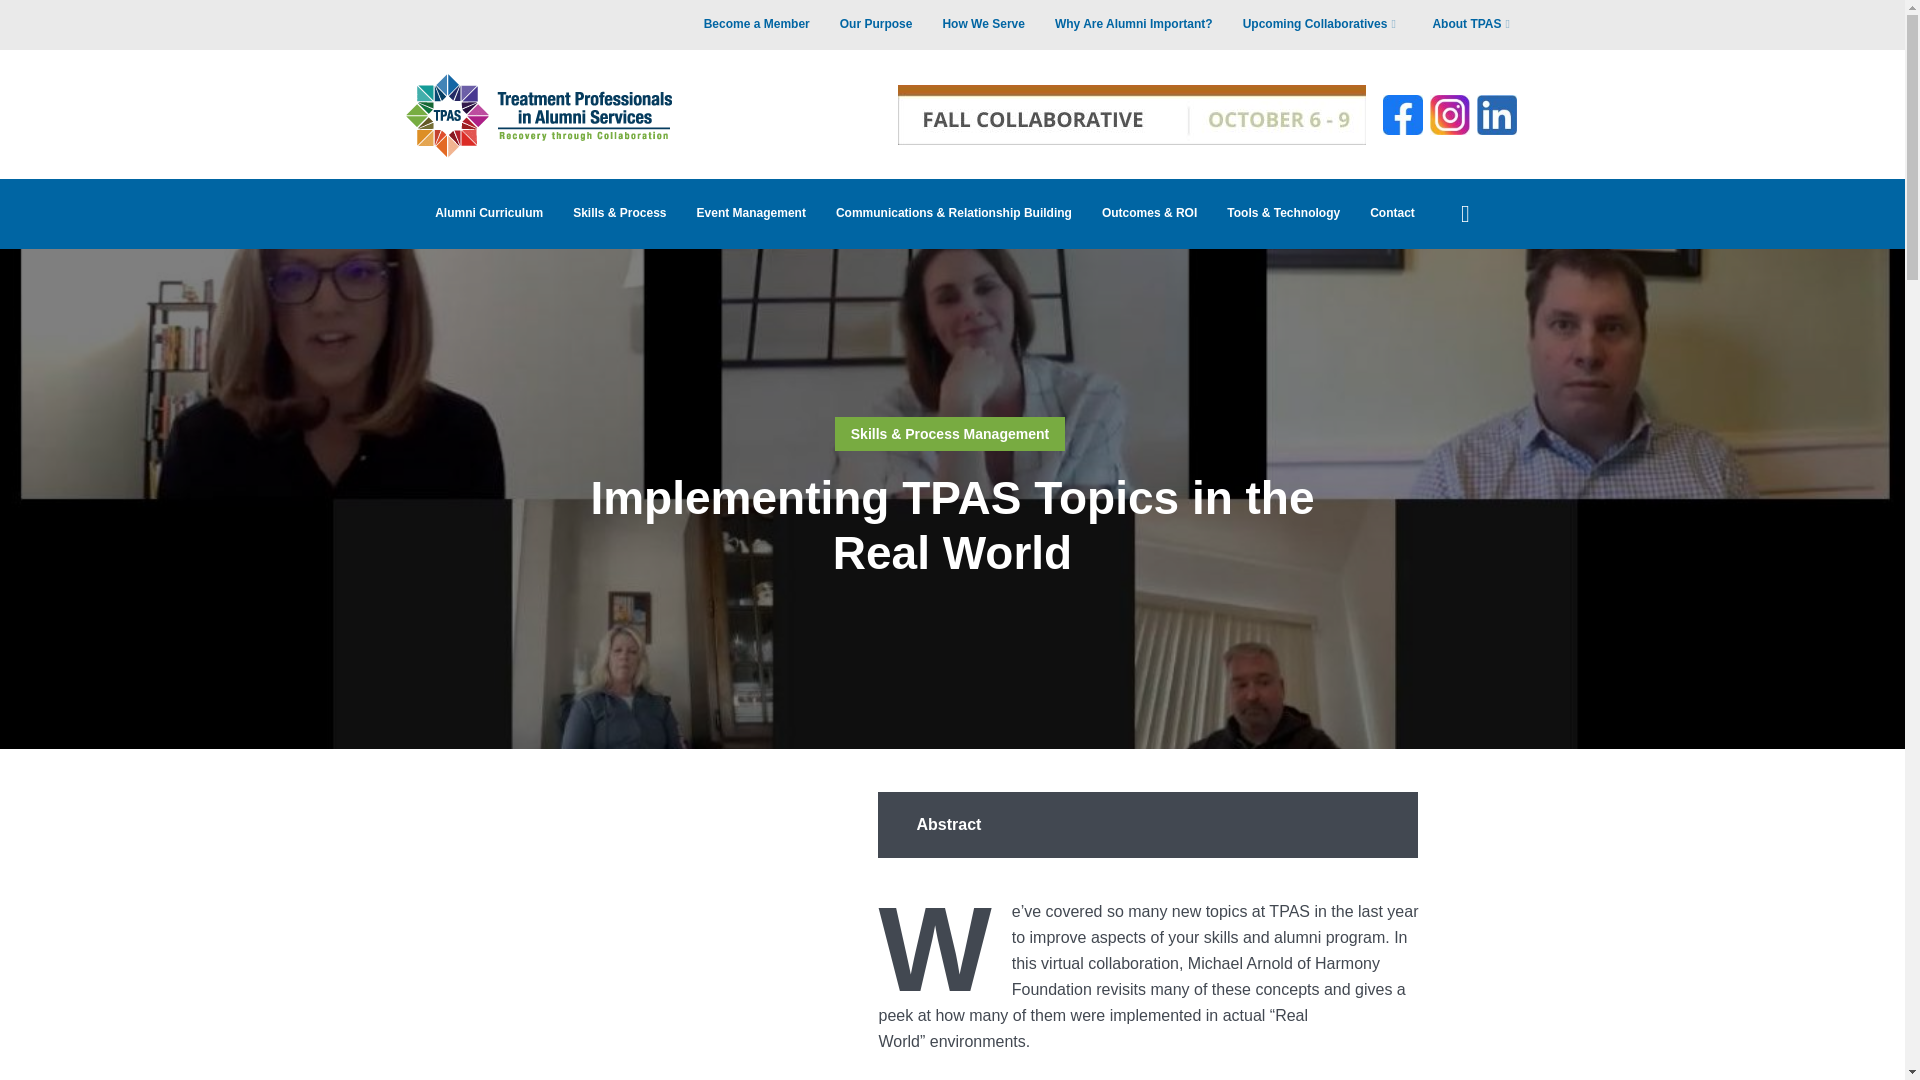  I want to click on How We Serve, so click(982, 24).